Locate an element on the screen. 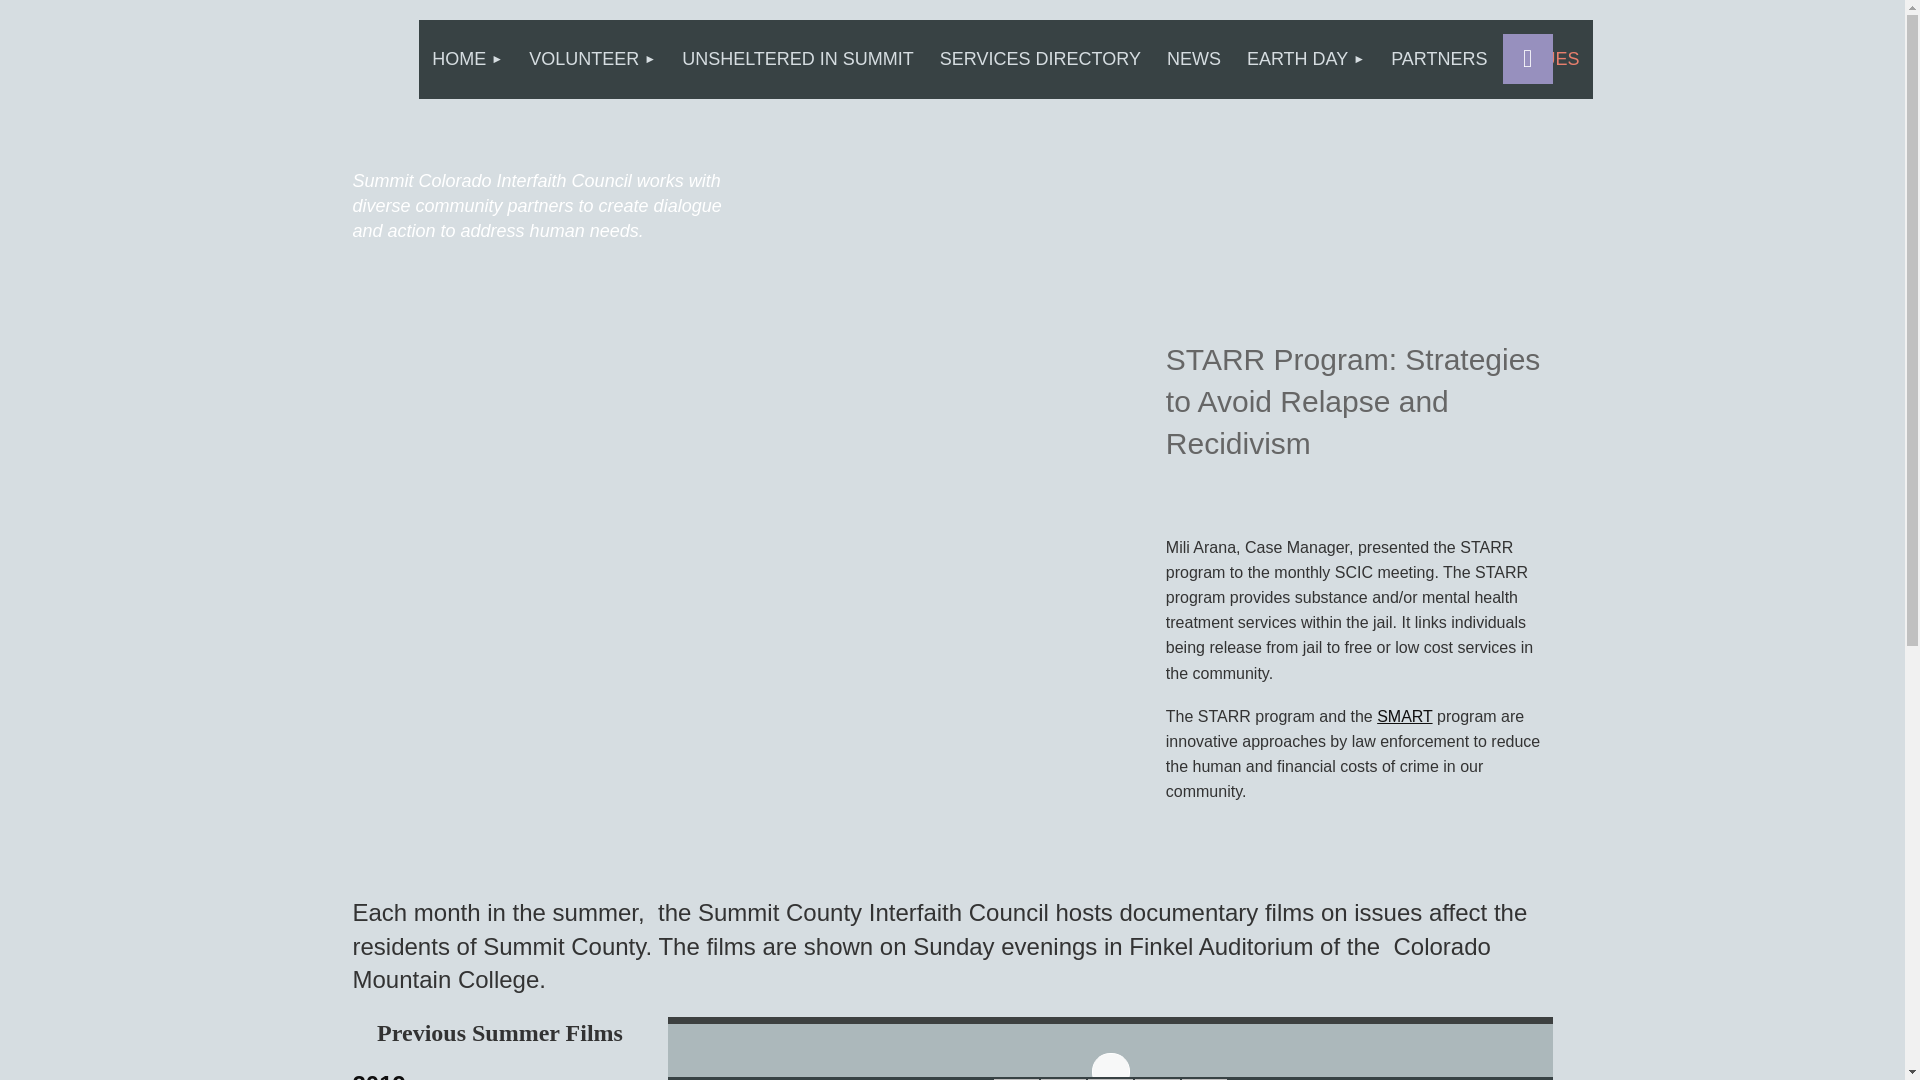 The image size is (1920, 1080). Home is located at coordinates (467, 60).